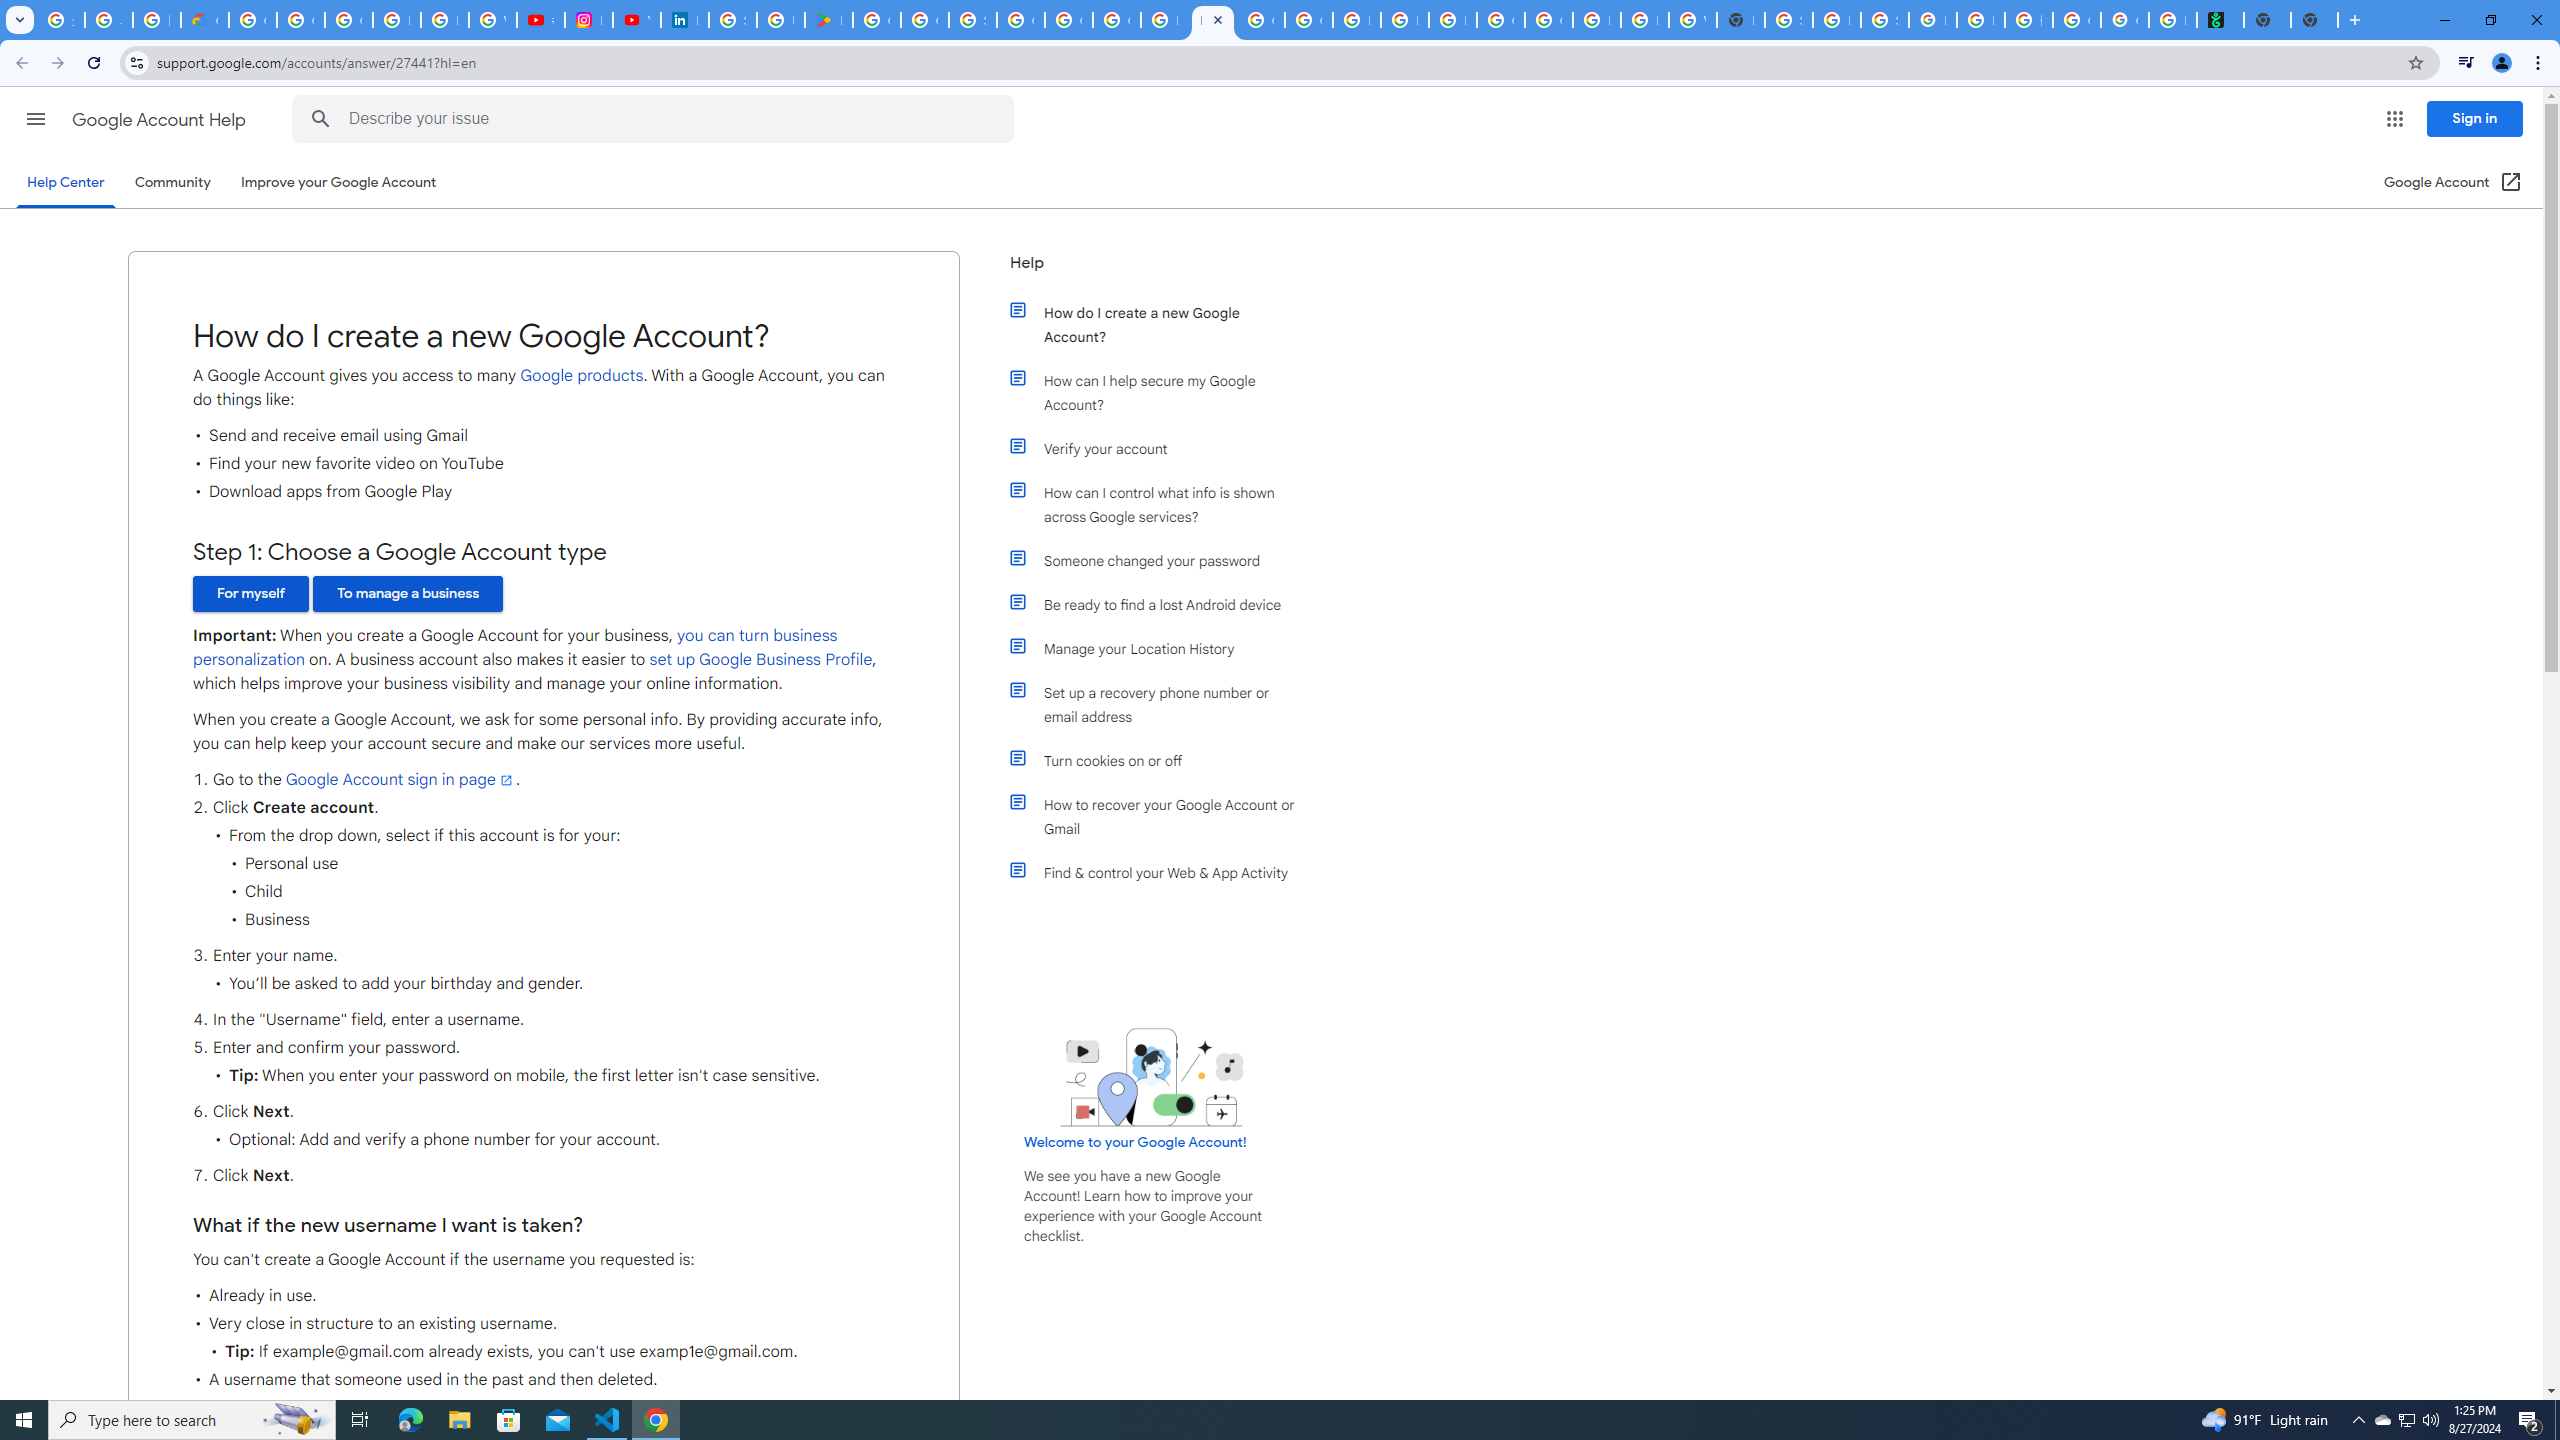 The height and width of the screenshot is (1440, 2560). Describe the element at coordinates (732, 20) in the screenshot. I see `Sign in - Google Accounts` at that location.